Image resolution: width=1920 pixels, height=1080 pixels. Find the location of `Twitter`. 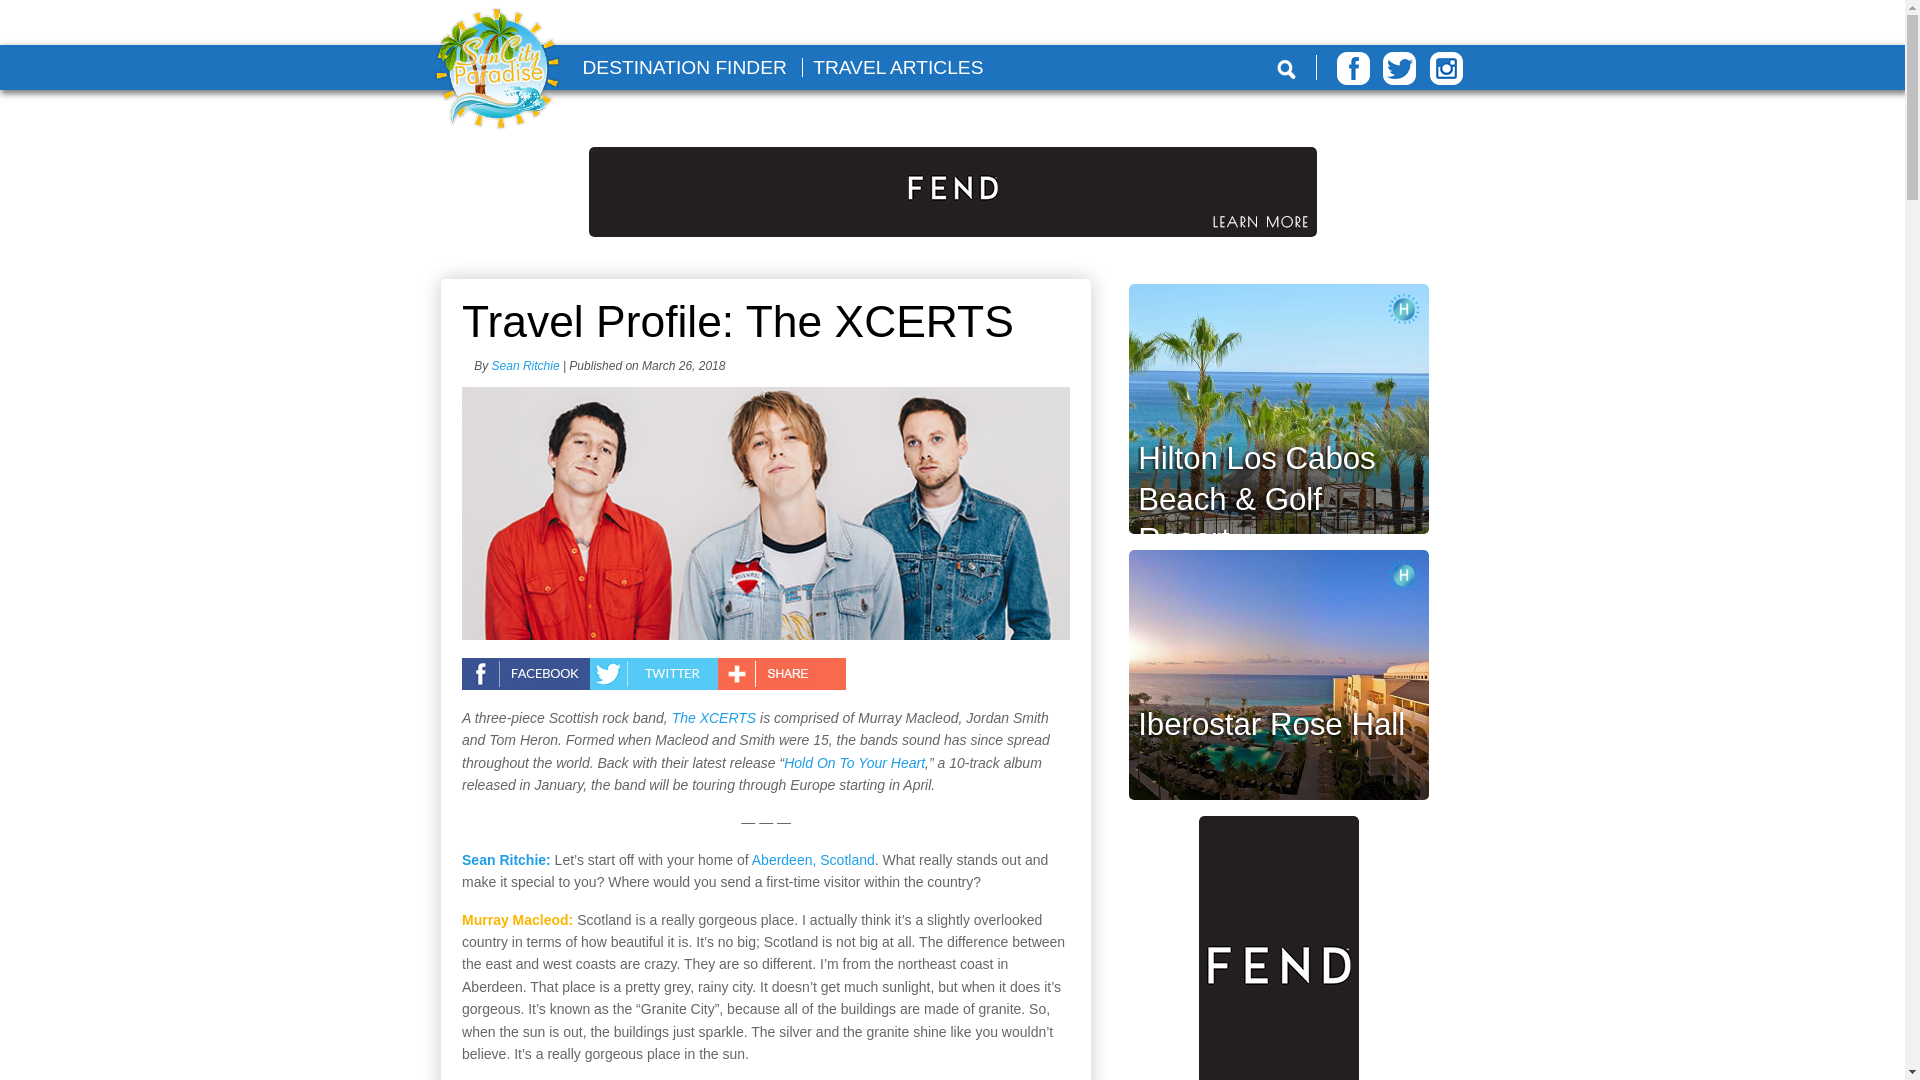

Twitter is located at coordinates (1399, 68).